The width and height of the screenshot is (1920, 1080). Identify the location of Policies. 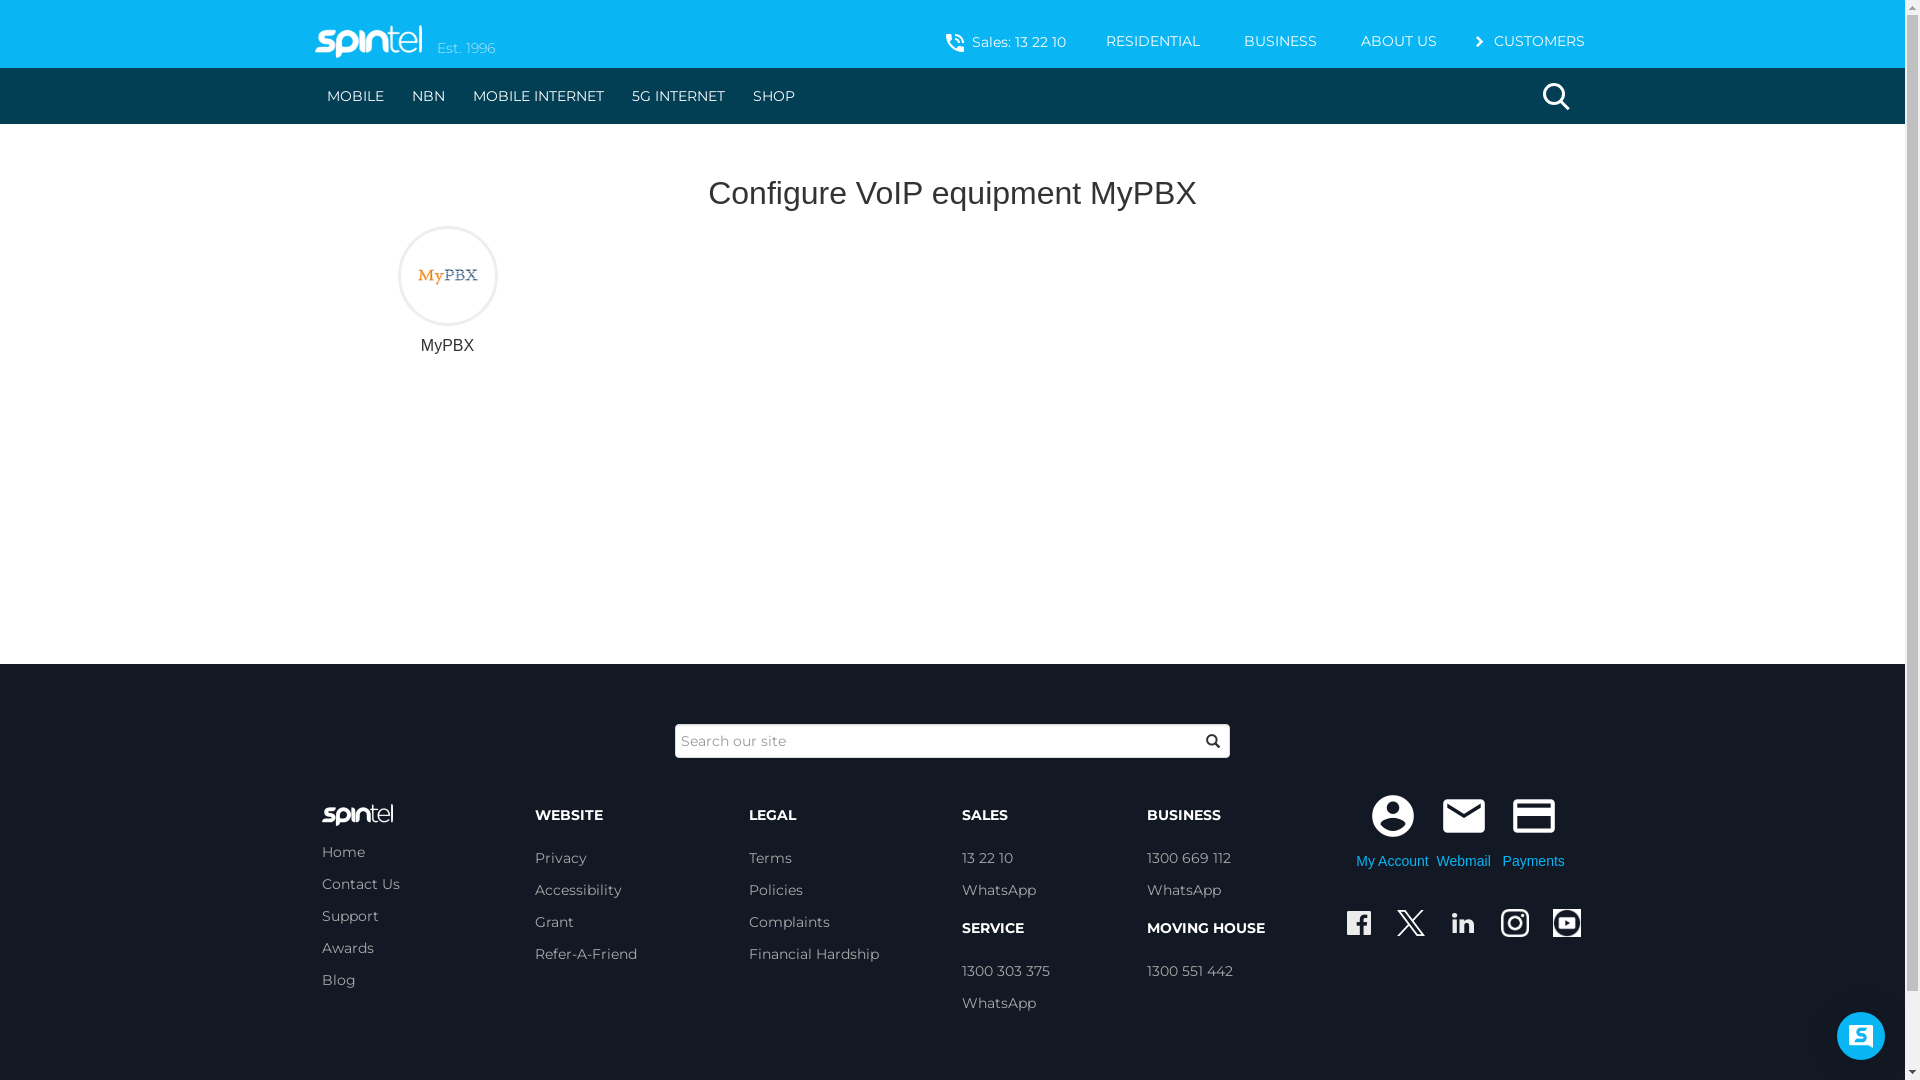
(775, 890).